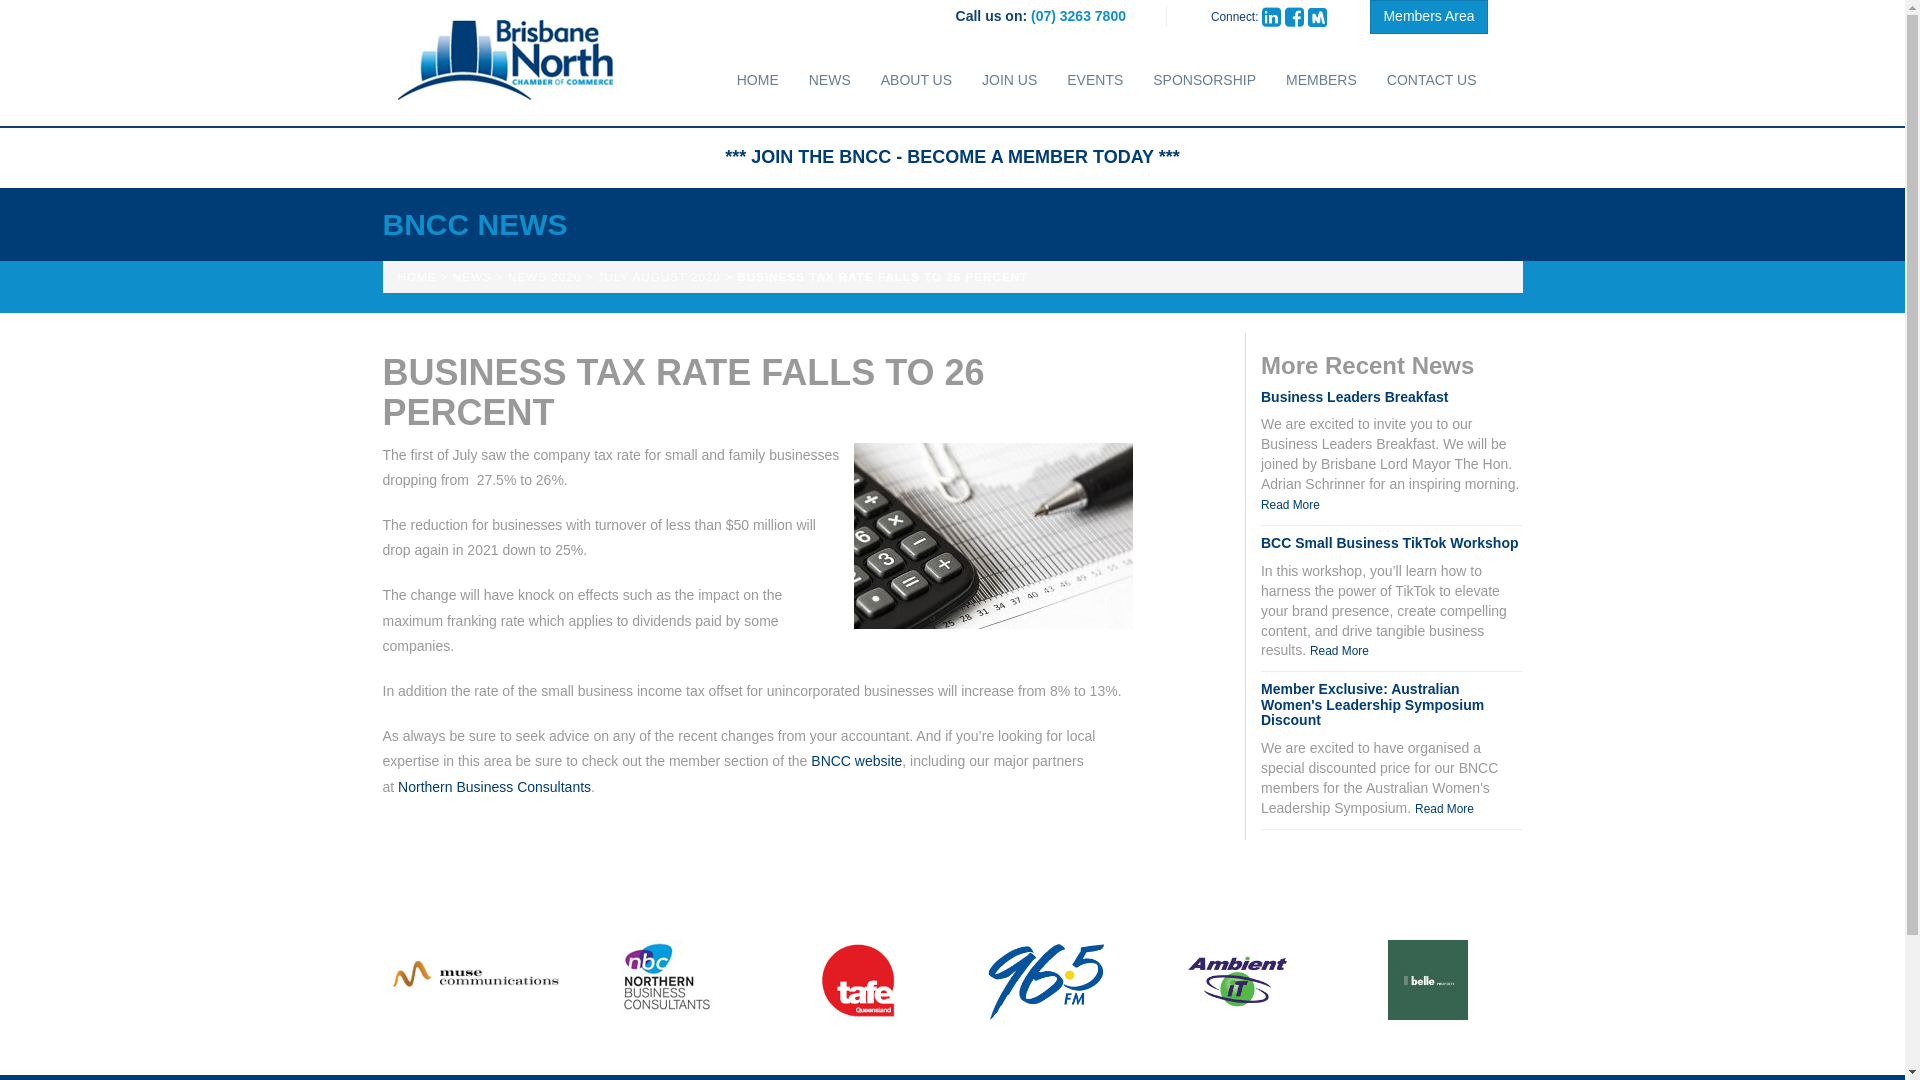 The height and width of the screenshot is (1080, 1920). Describe the element at coordinates (659, 276) in the screenshot. I see `JULY AUGUST 2020` at that location.